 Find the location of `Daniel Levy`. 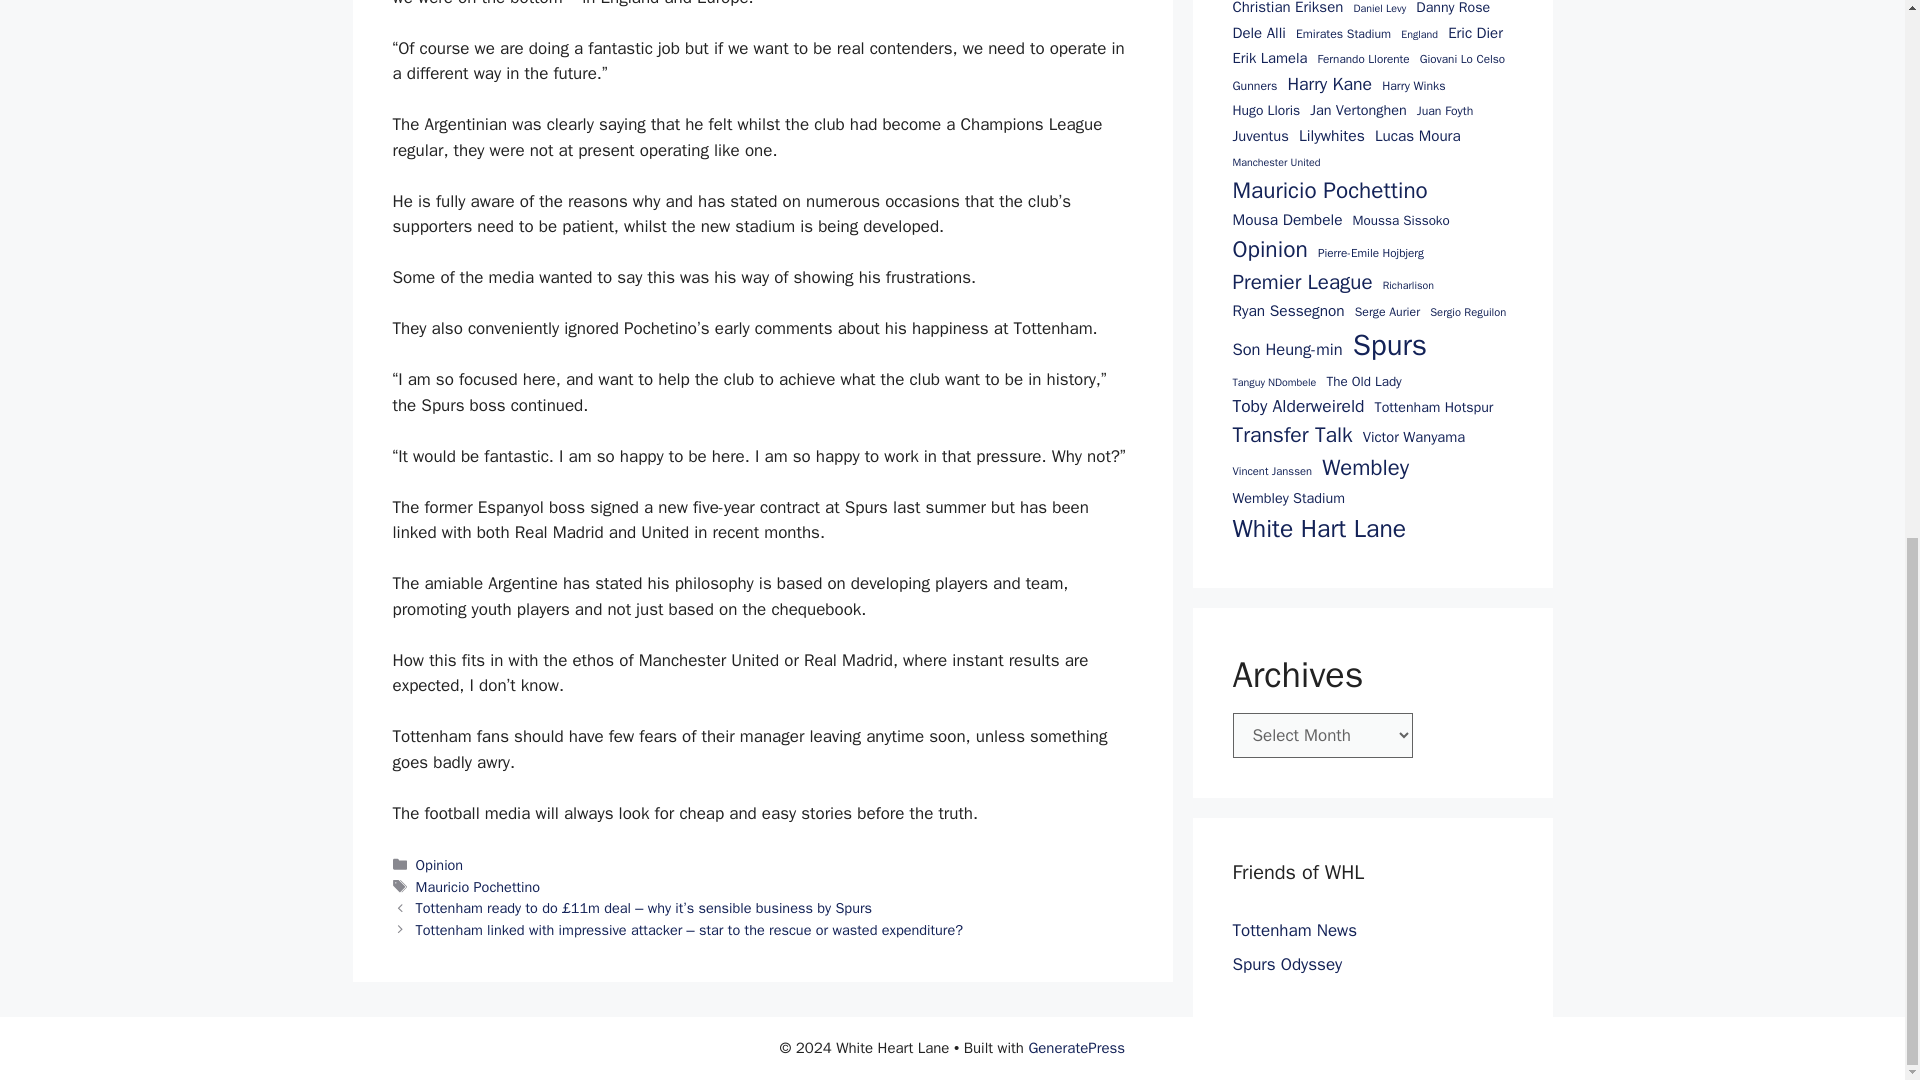

Daniel Levy is located at coordinates (1379, 9).